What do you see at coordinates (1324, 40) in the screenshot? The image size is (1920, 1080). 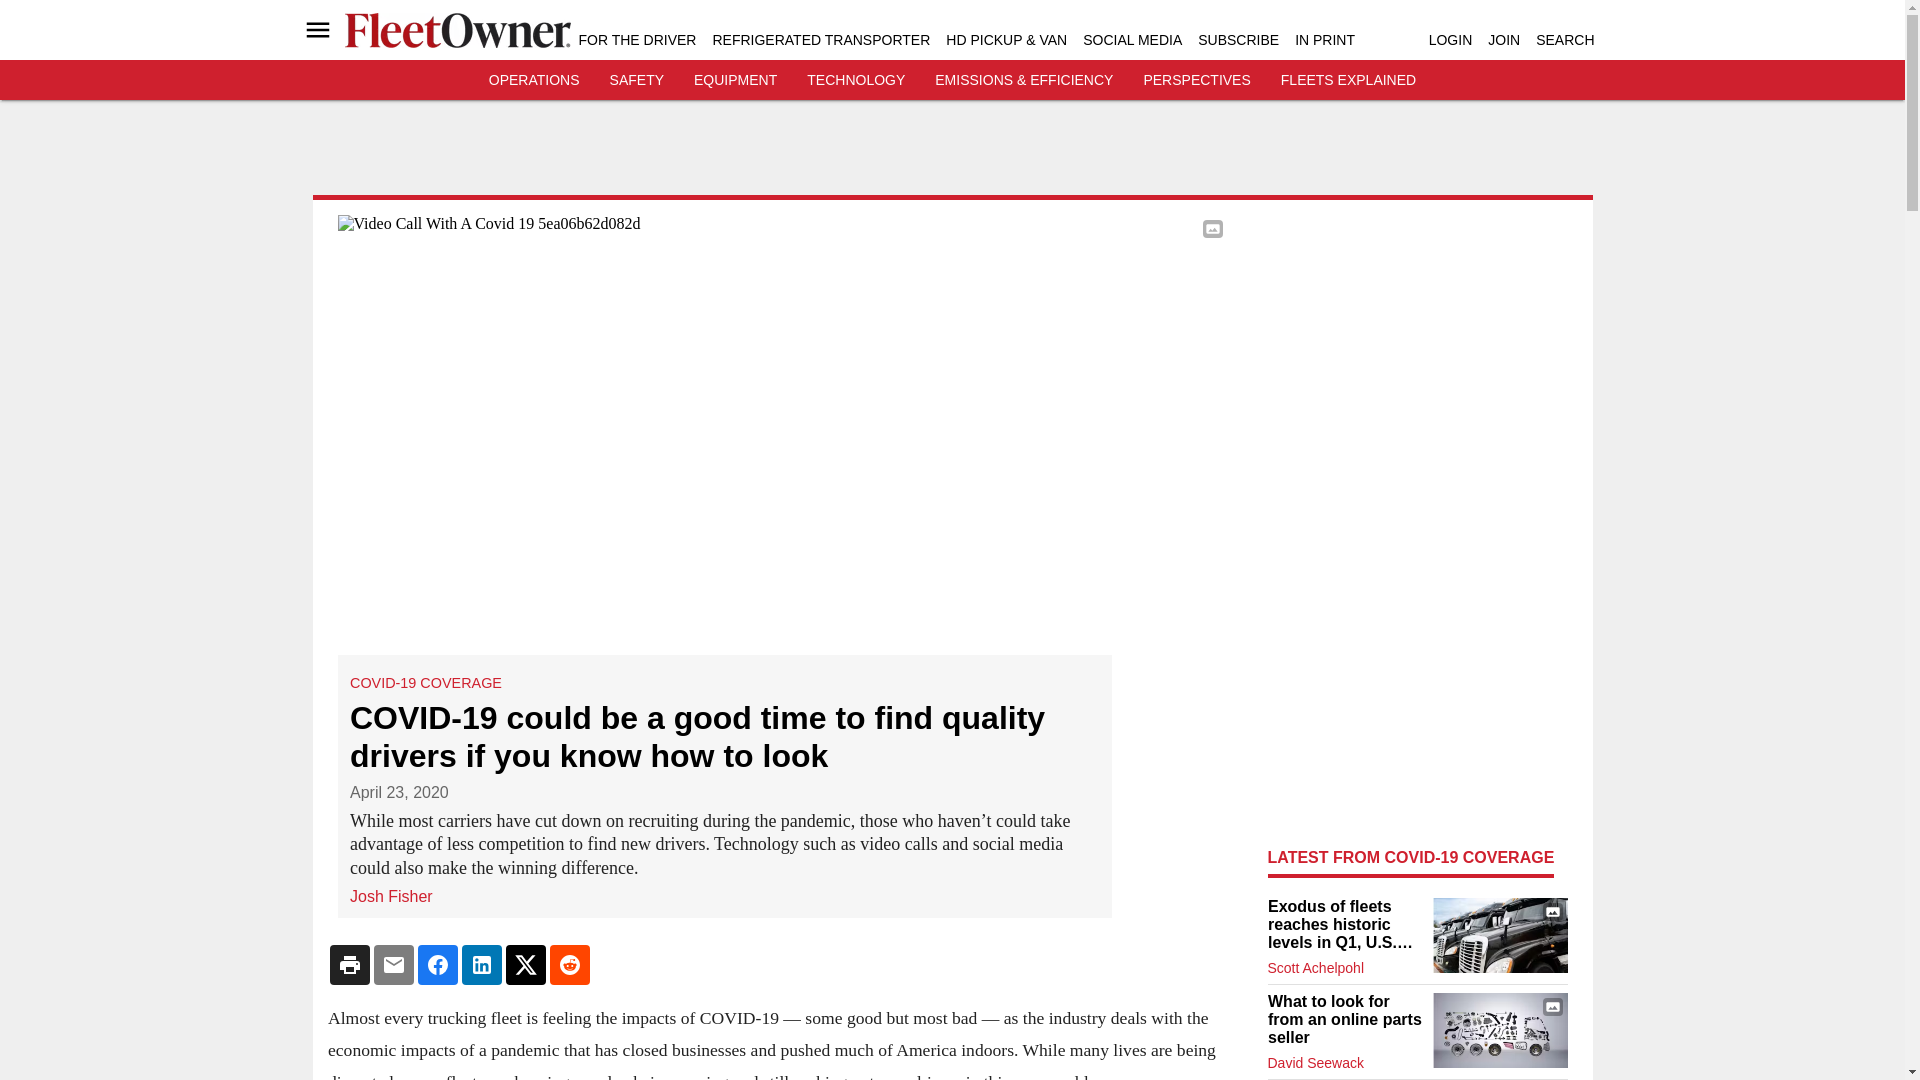 I see `IN PRINT` at bounding box center [1324, 40].